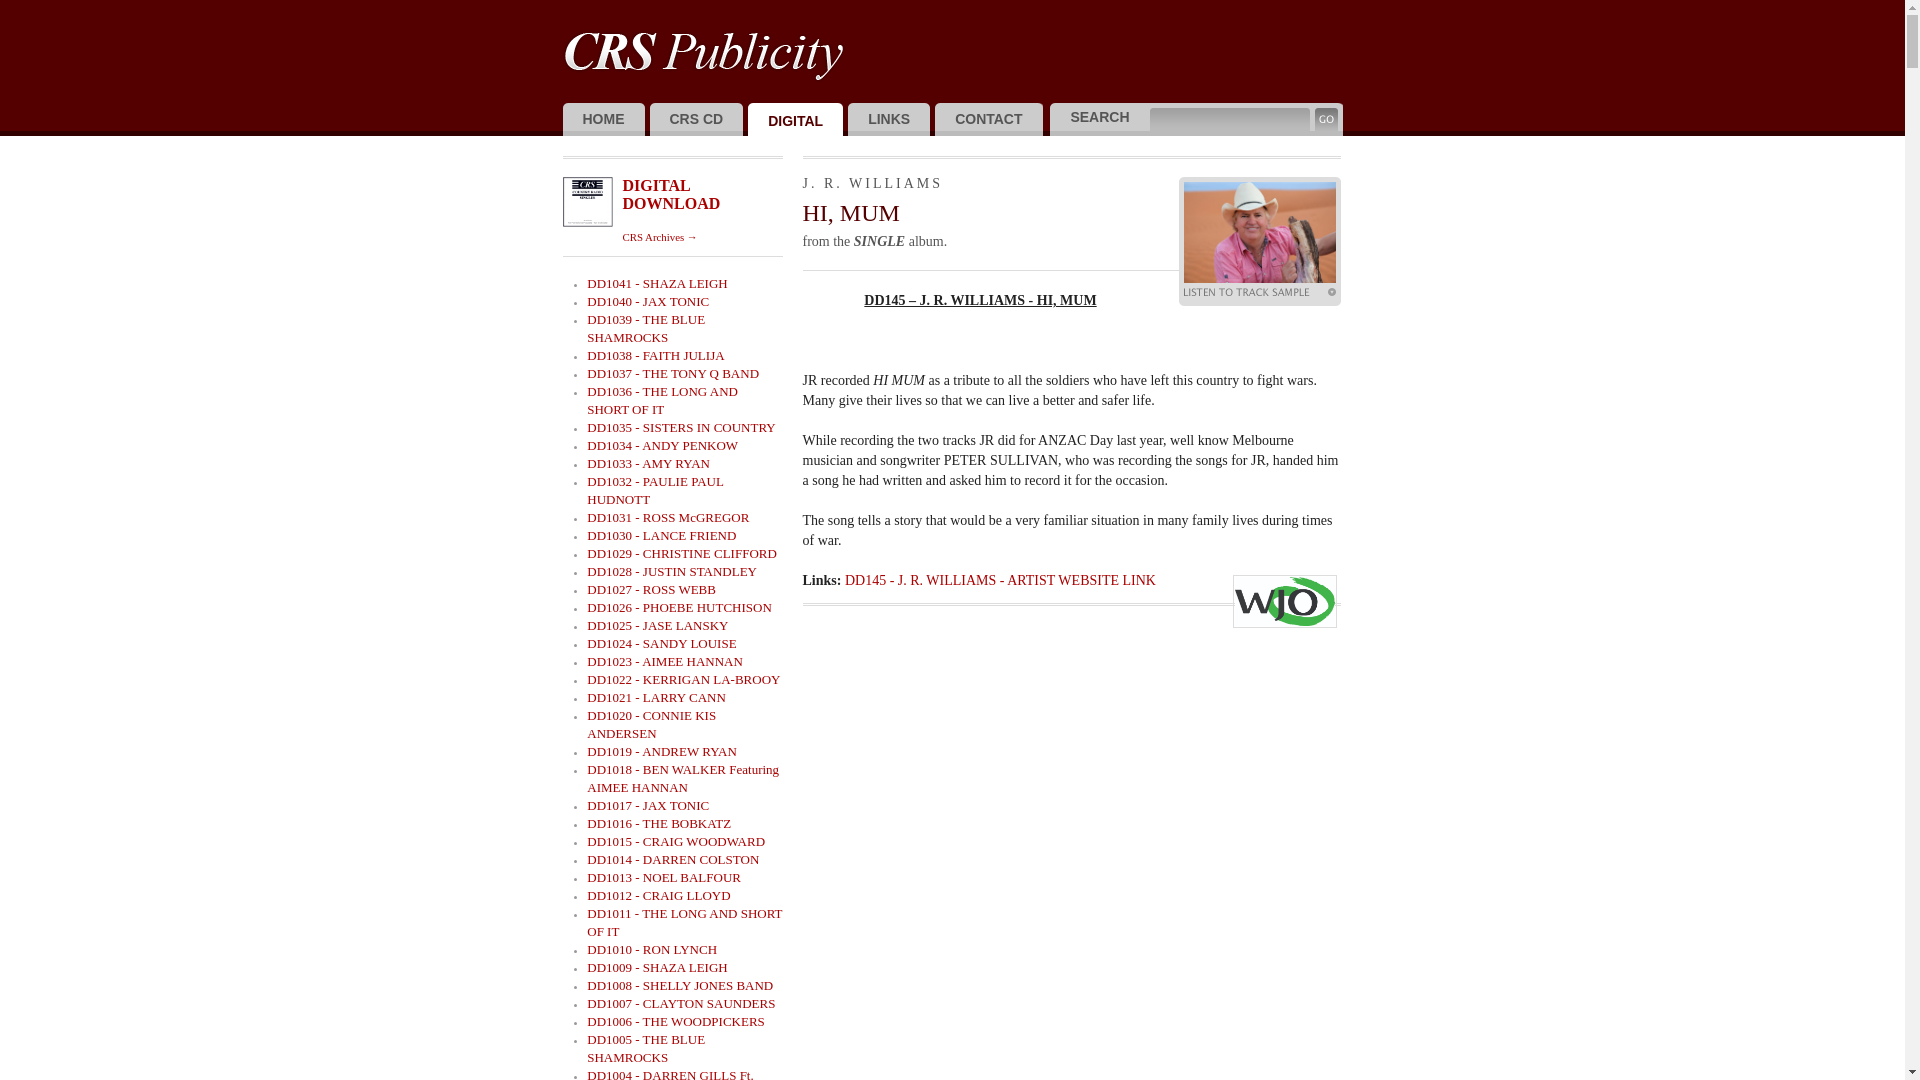 This screenshot has width=1920, height=1080. I want to click on DD1040 - JAX TONIC, so click(648, 302).